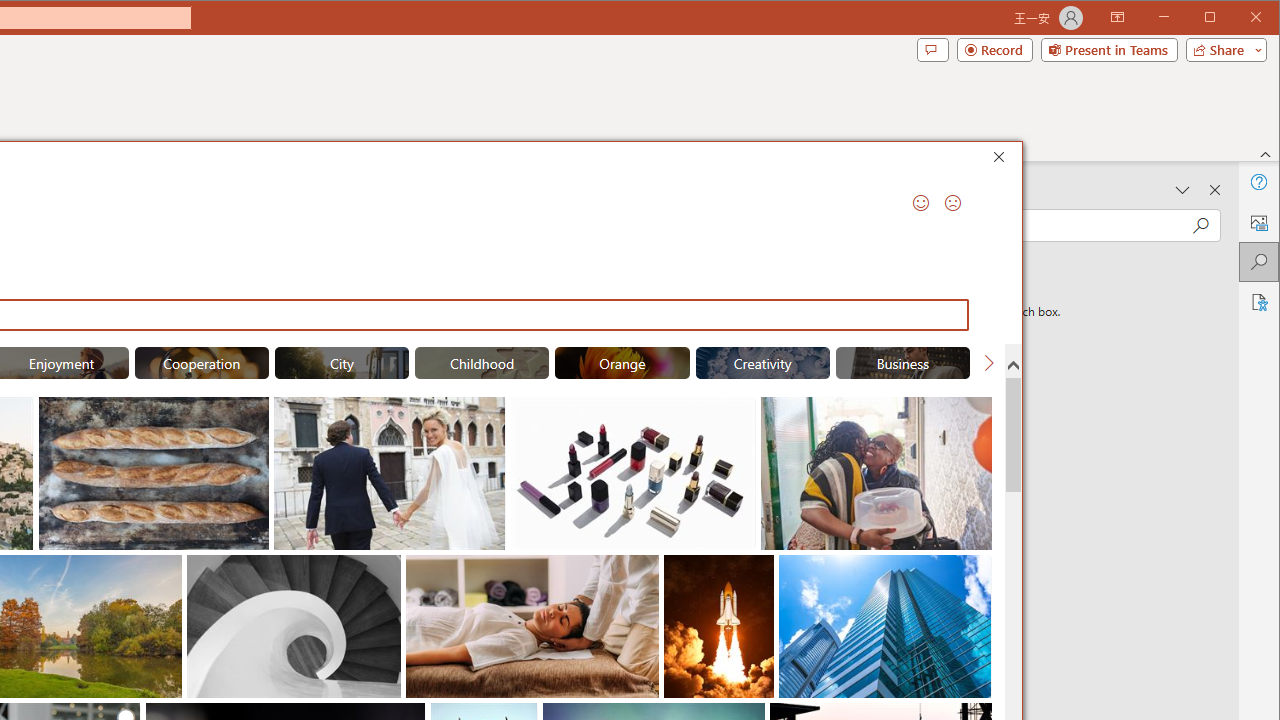 This screenshot has height=720, width=1280. I want to click on "Creativity" Stock Images., so click(762, 362).